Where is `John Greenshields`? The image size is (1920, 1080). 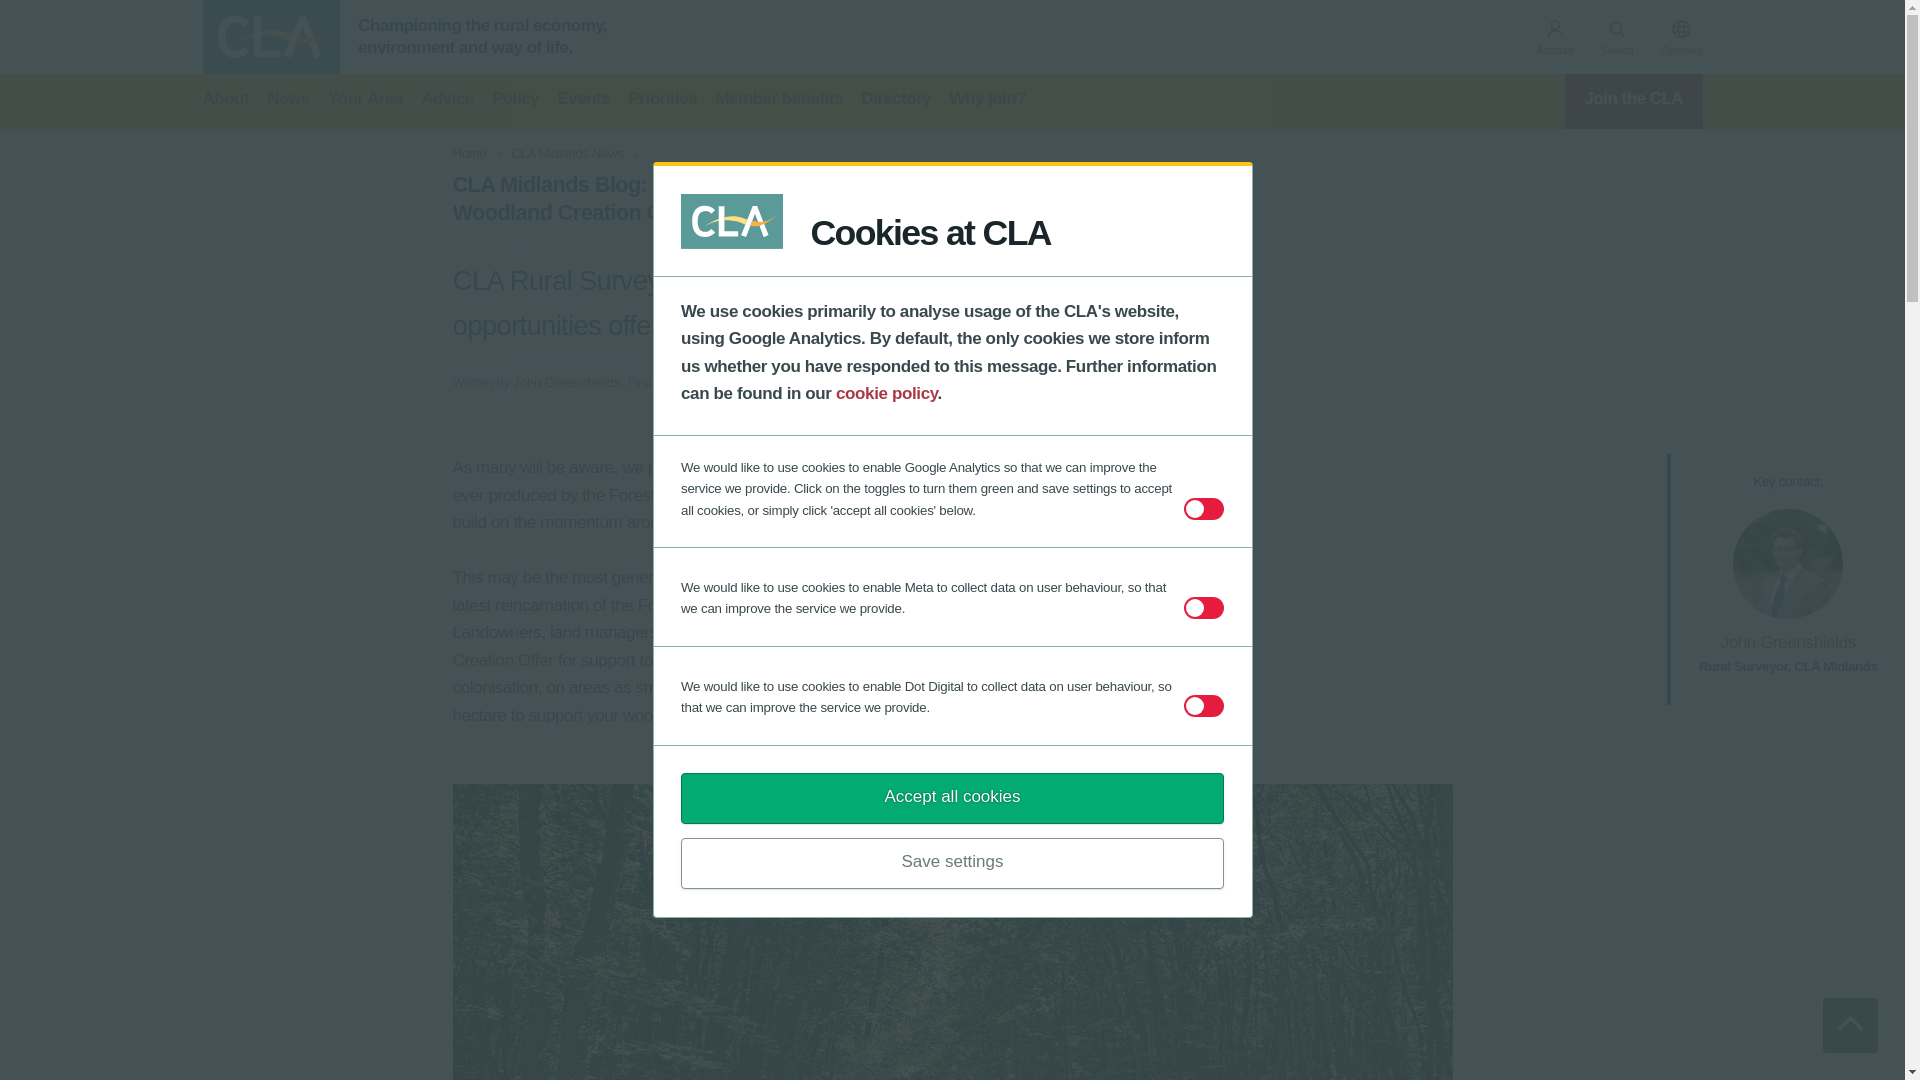
John Greenshields is located at coordinates (1788, 642).